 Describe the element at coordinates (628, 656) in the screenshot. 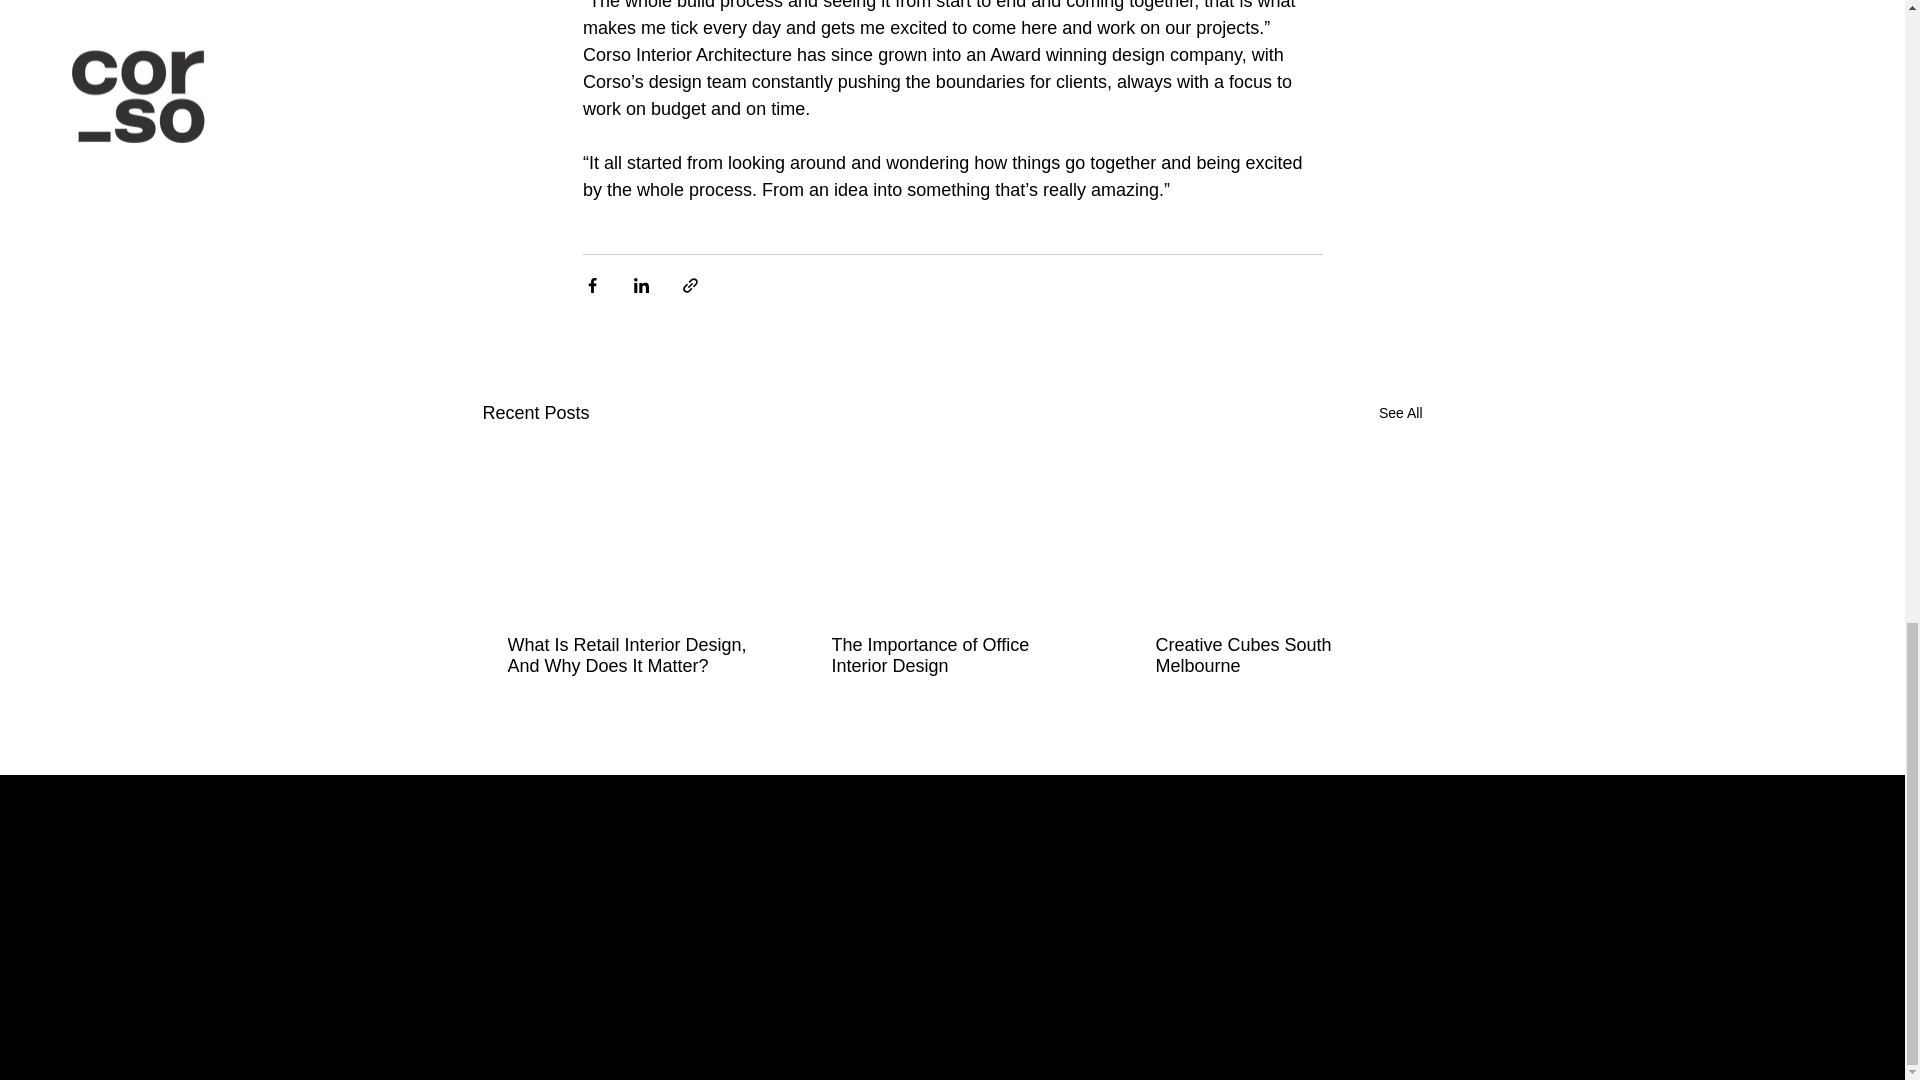

I see `What Is Retail Interior Design, And Why Does It Matter?` at that location.